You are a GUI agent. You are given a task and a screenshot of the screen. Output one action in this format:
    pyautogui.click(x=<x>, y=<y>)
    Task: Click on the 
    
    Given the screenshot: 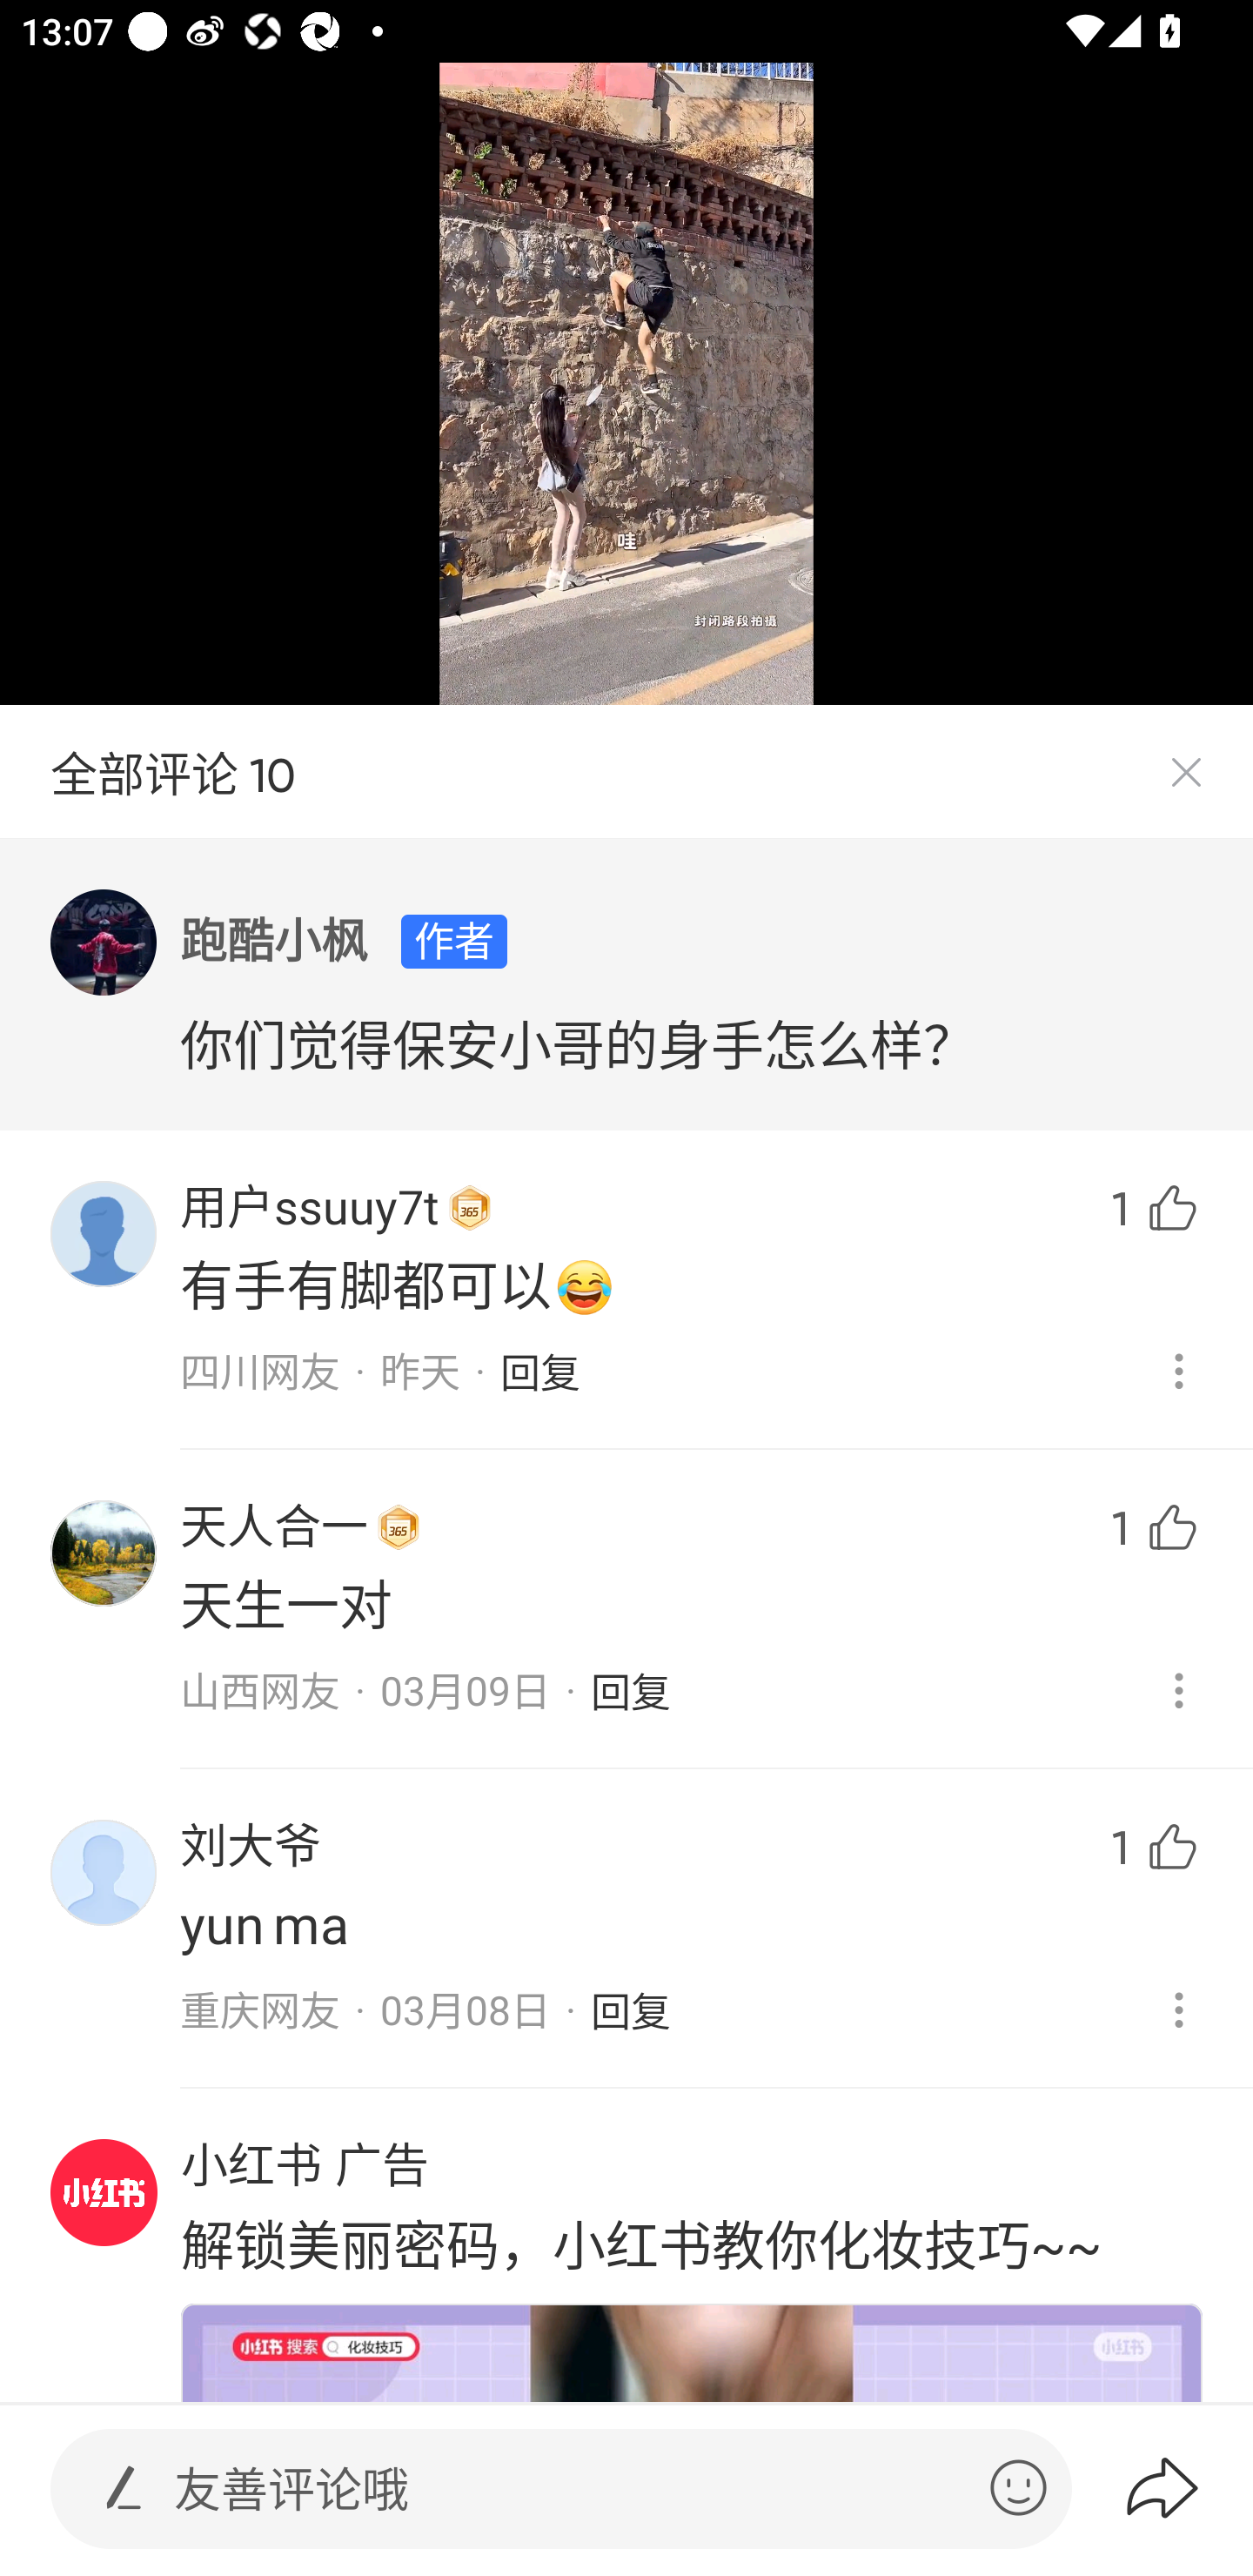 What is the action you would take?
    pyautogui.click(x=124, y=2487)
    